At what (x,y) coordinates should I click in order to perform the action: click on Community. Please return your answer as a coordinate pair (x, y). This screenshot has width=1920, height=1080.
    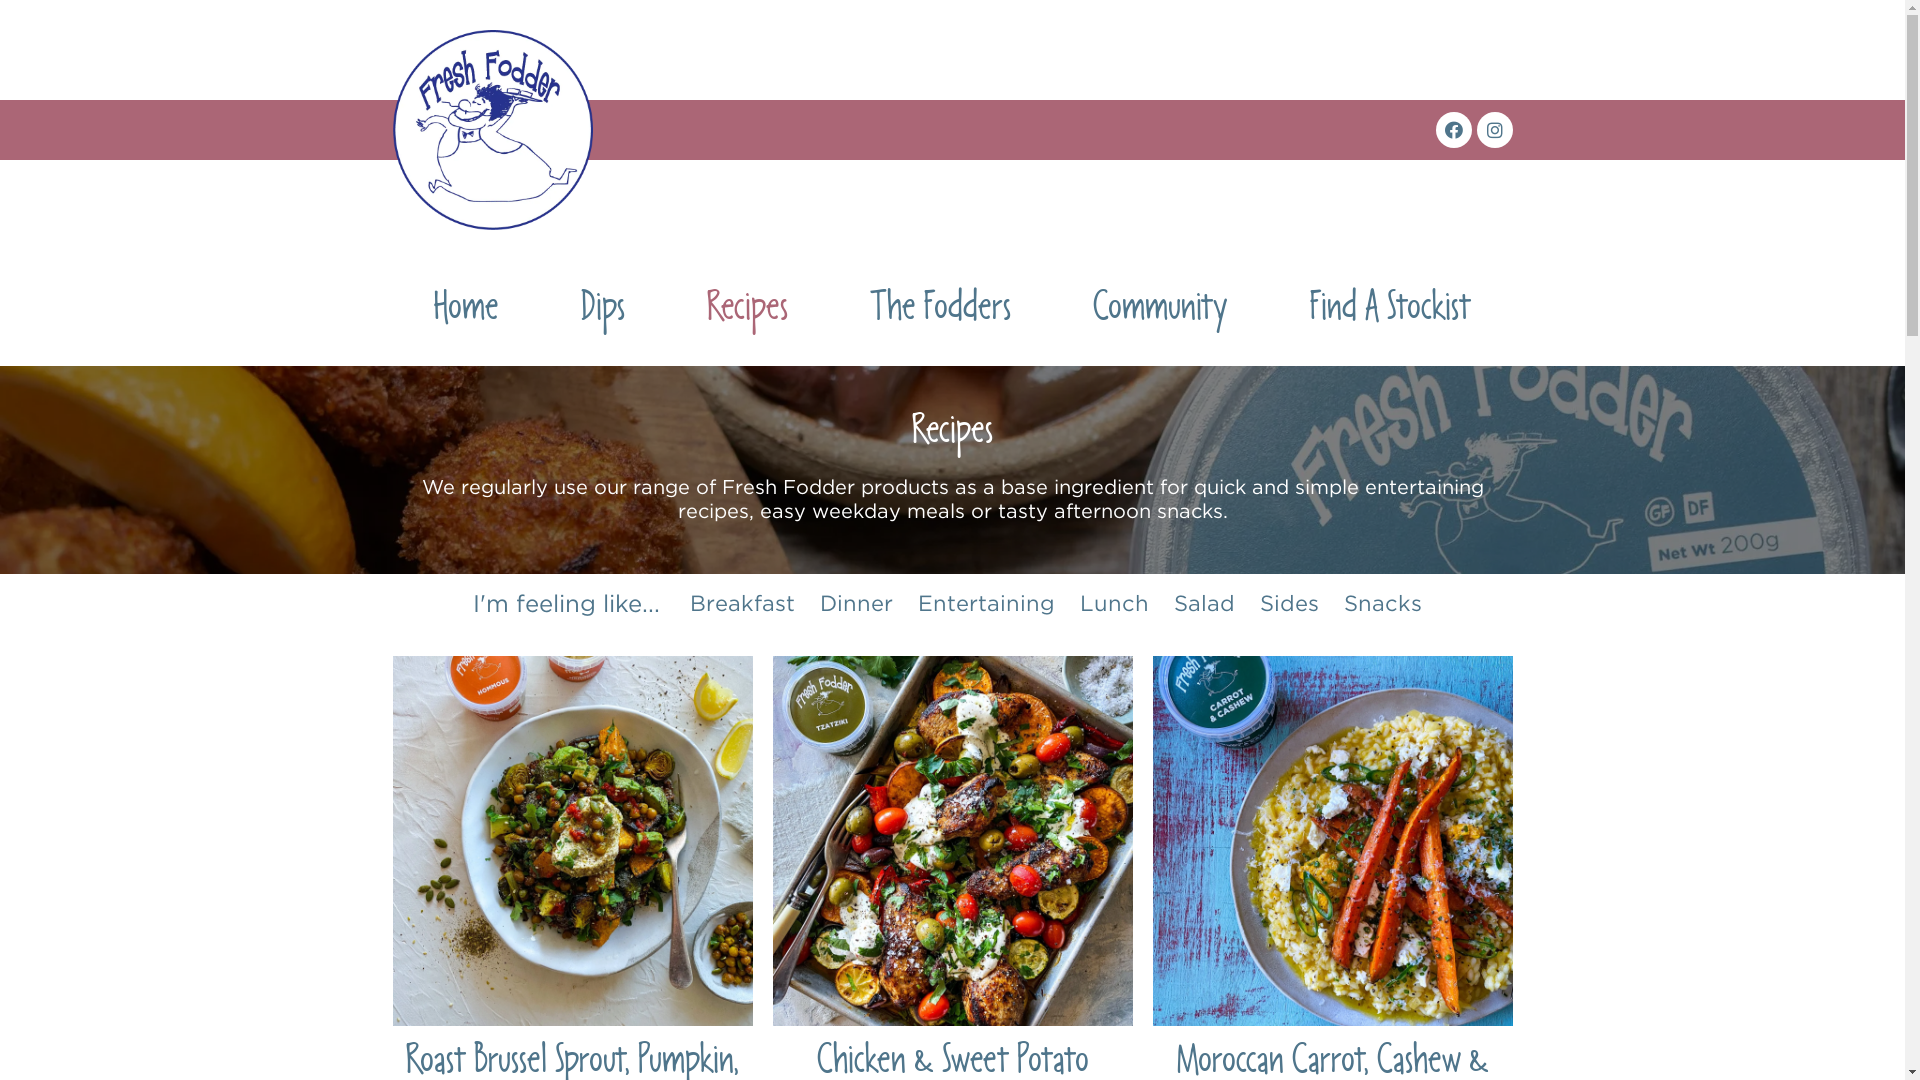
    Looking at the image, I should click on (1160, 313).